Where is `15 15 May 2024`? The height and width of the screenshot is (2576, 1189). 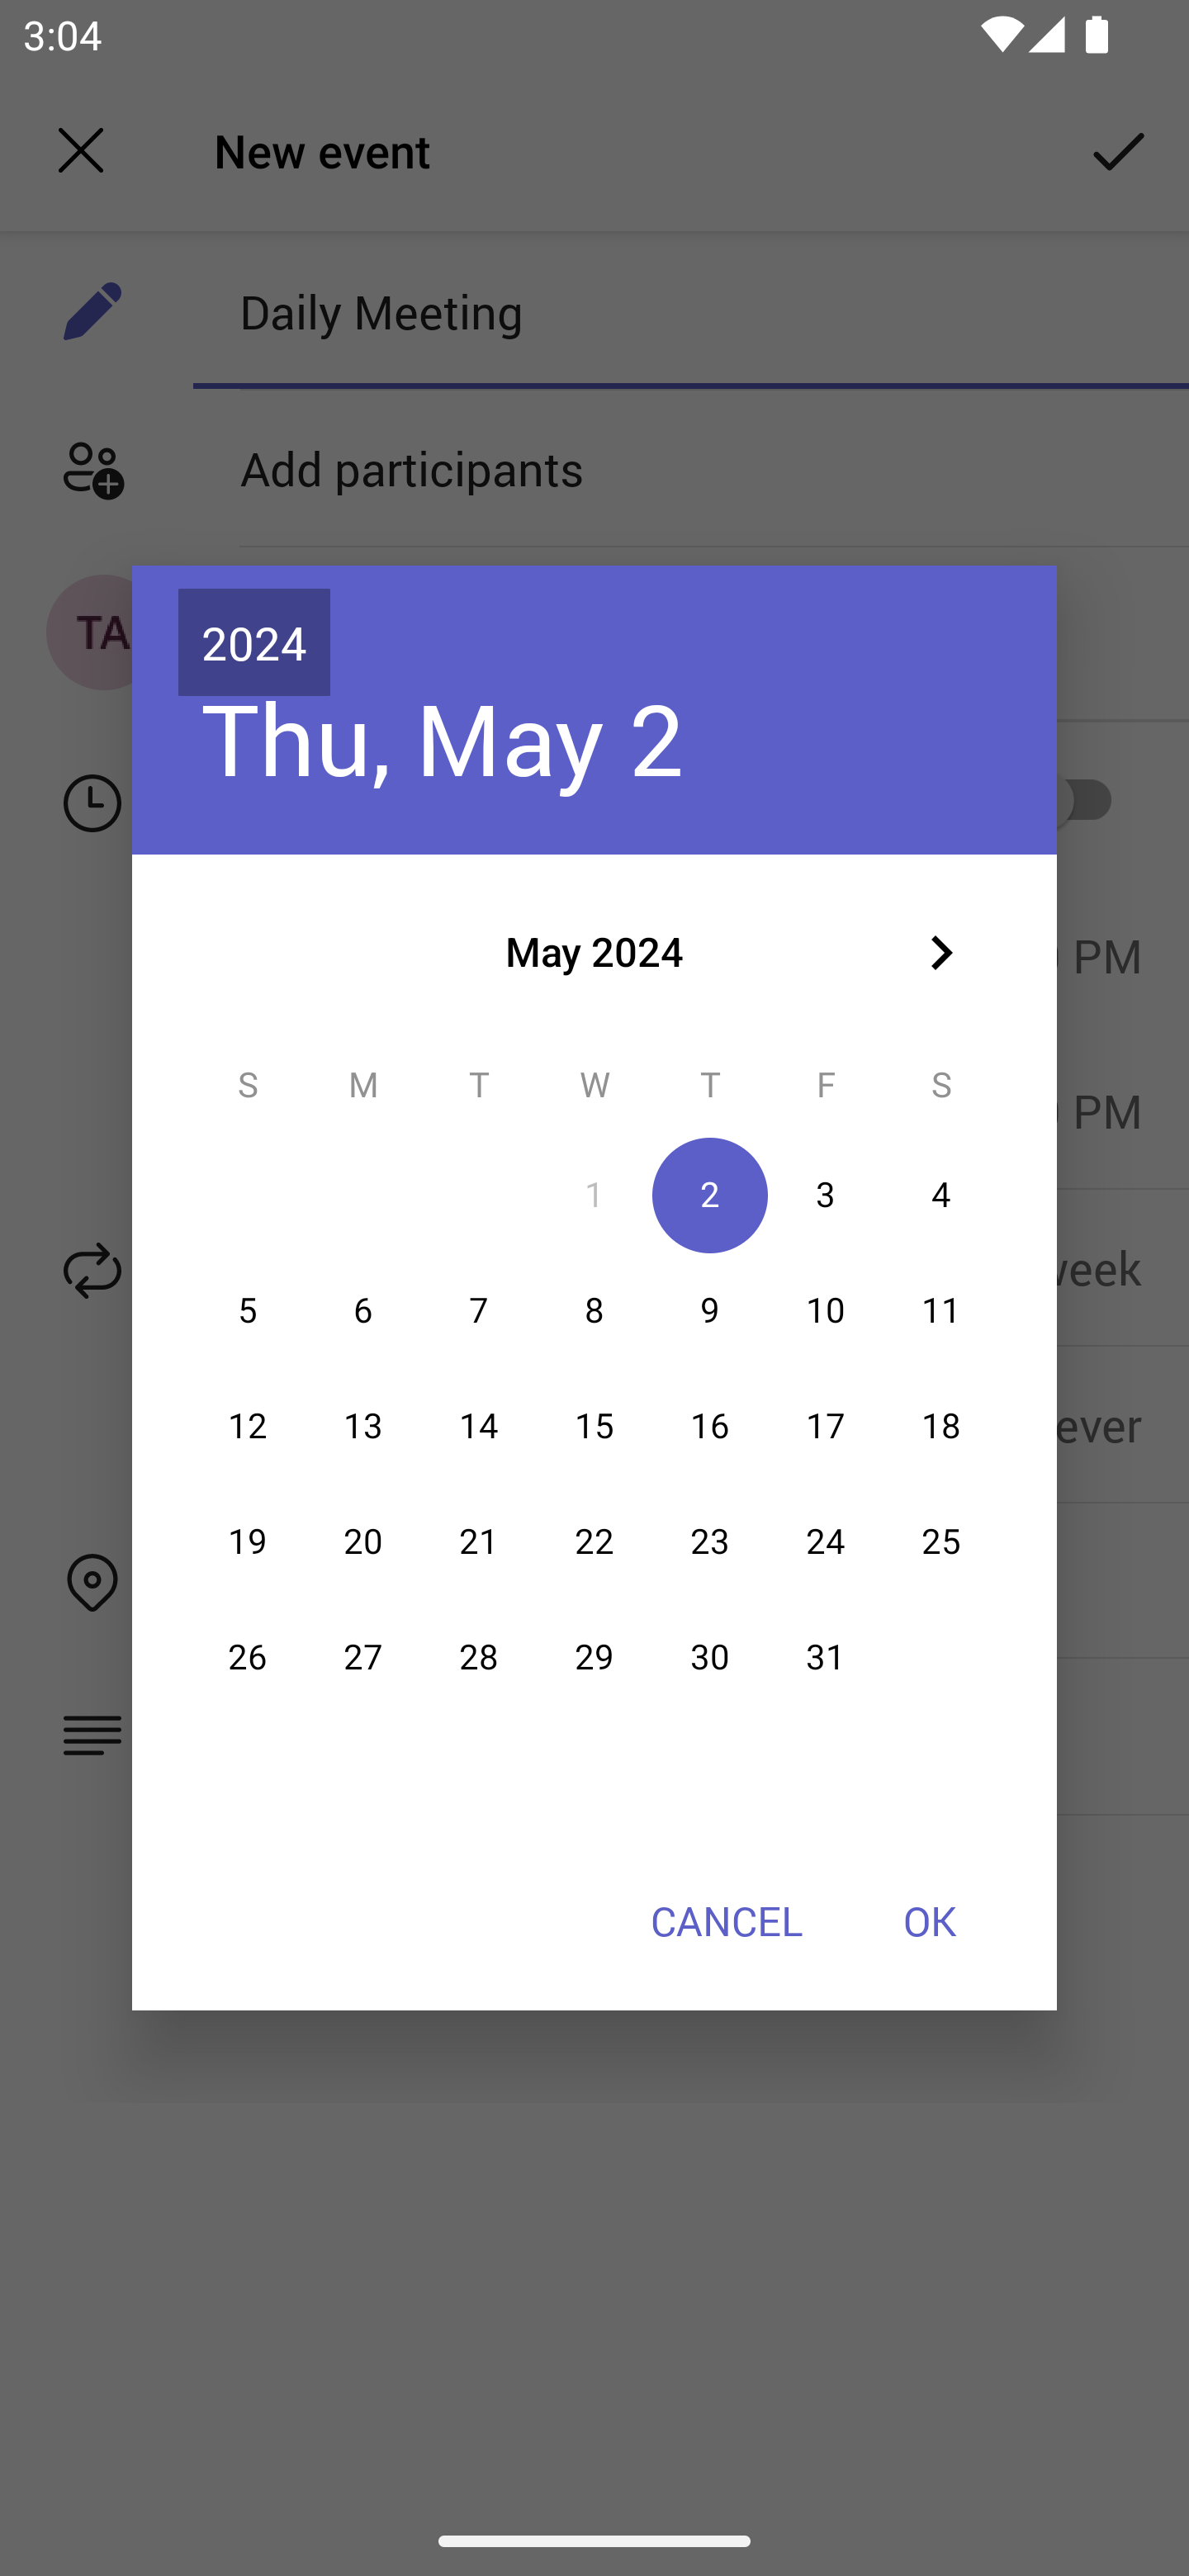 15 15 May 2024 is located at coordinates (594, 1425).